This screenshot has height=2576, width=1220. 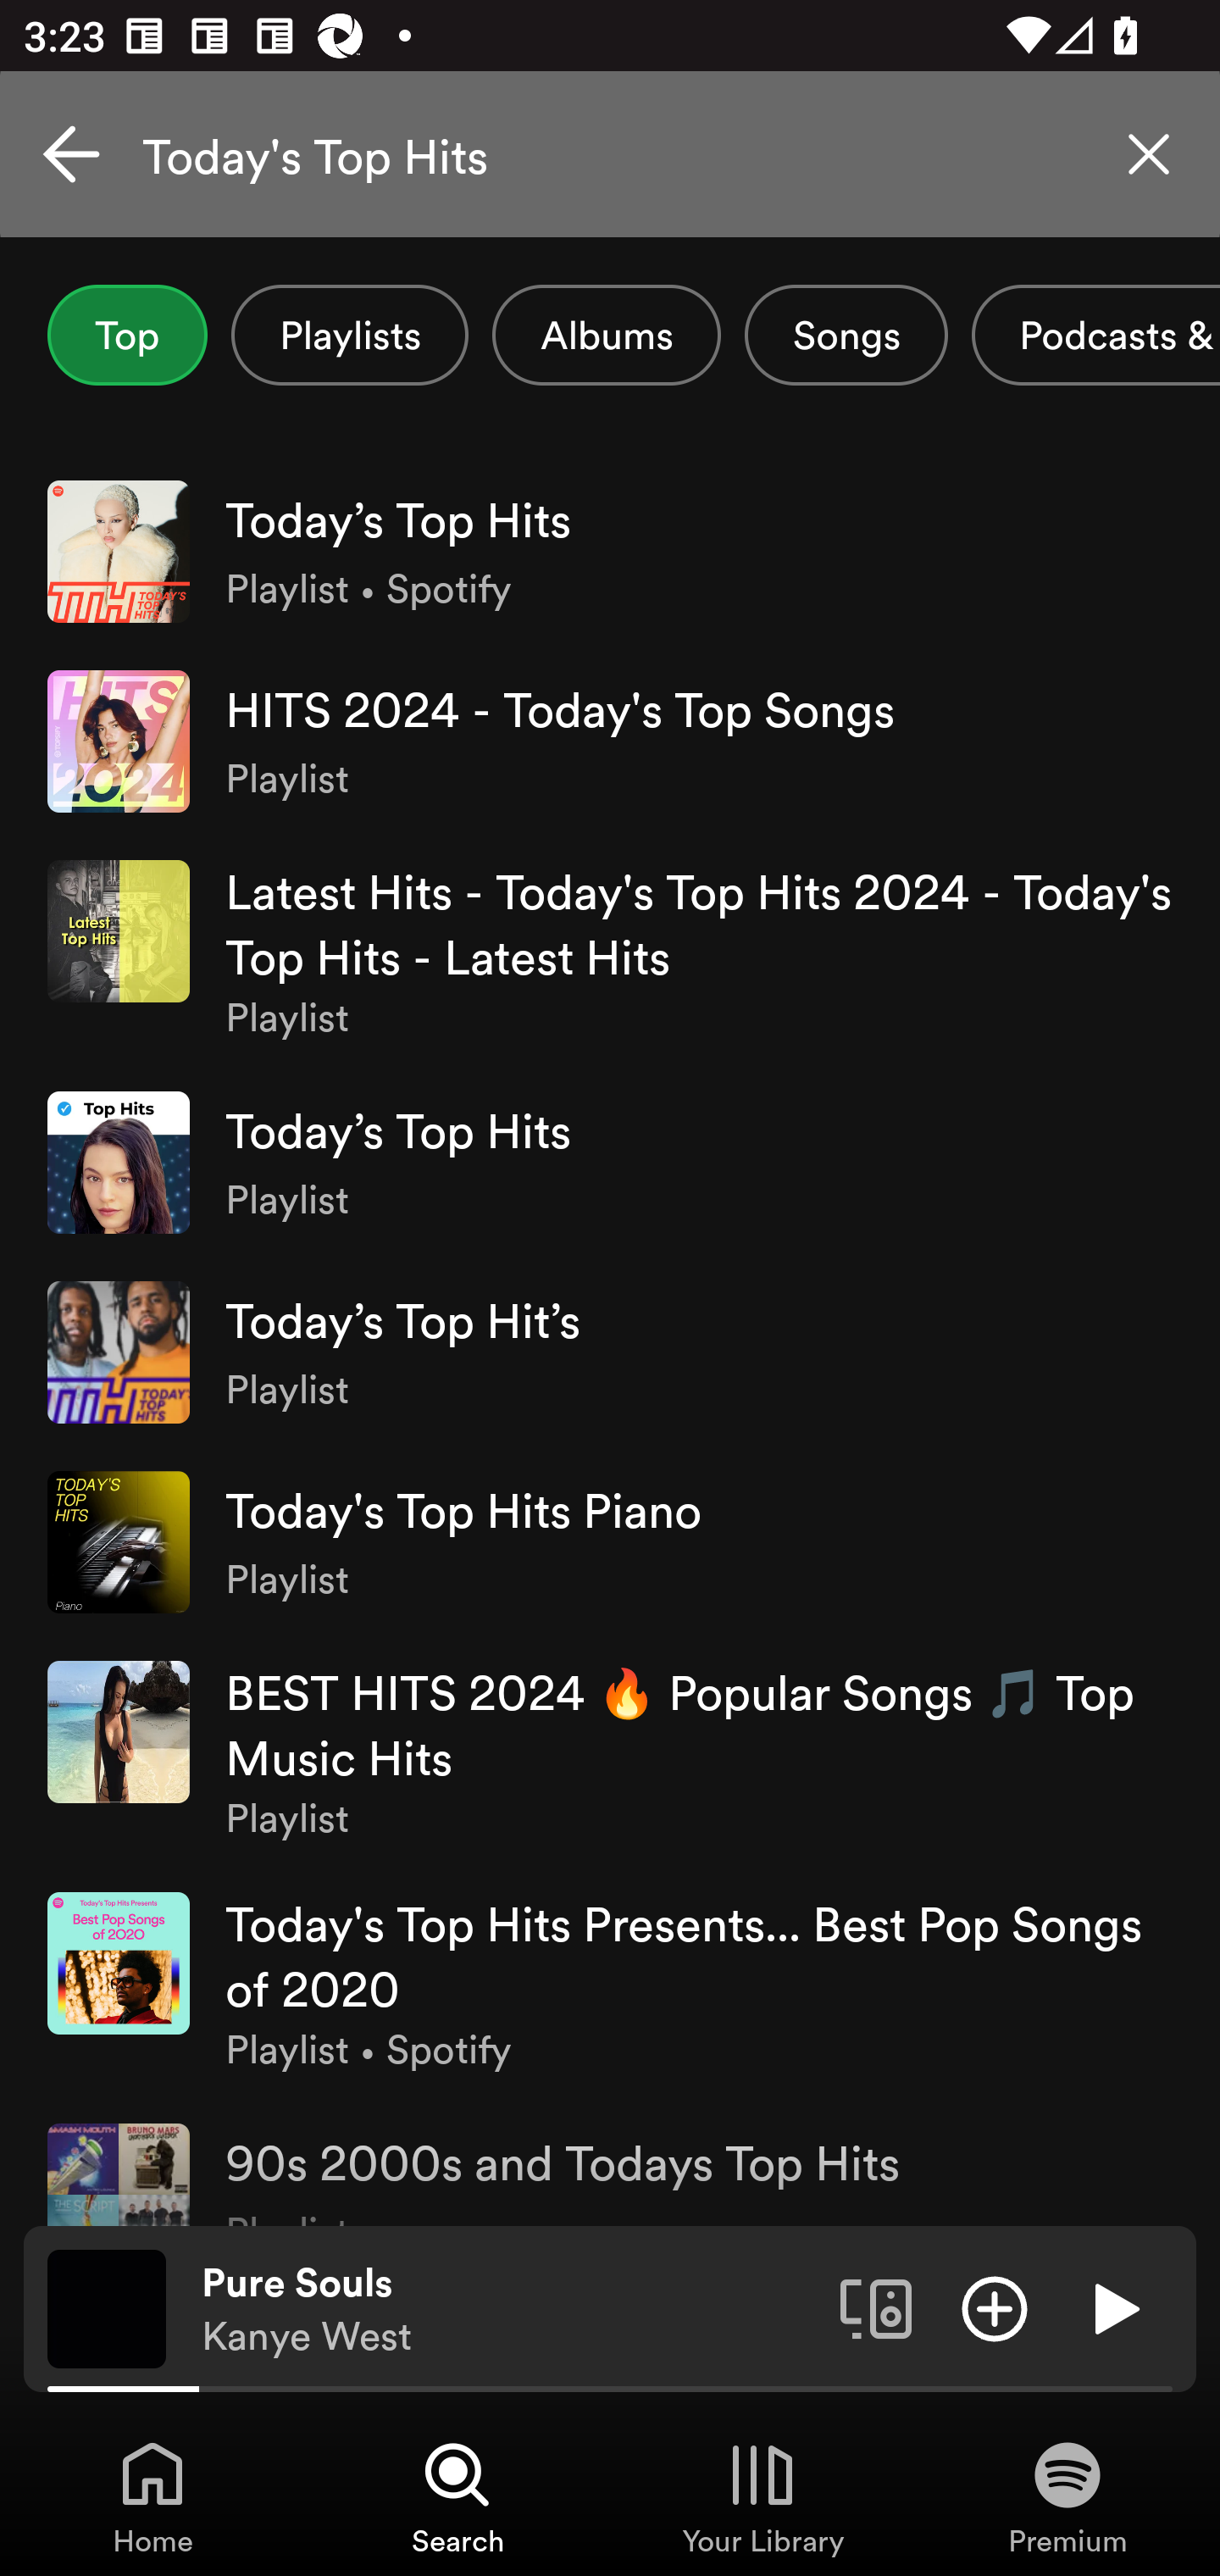 I want to click on Cancel, so click(x=71, y=154).